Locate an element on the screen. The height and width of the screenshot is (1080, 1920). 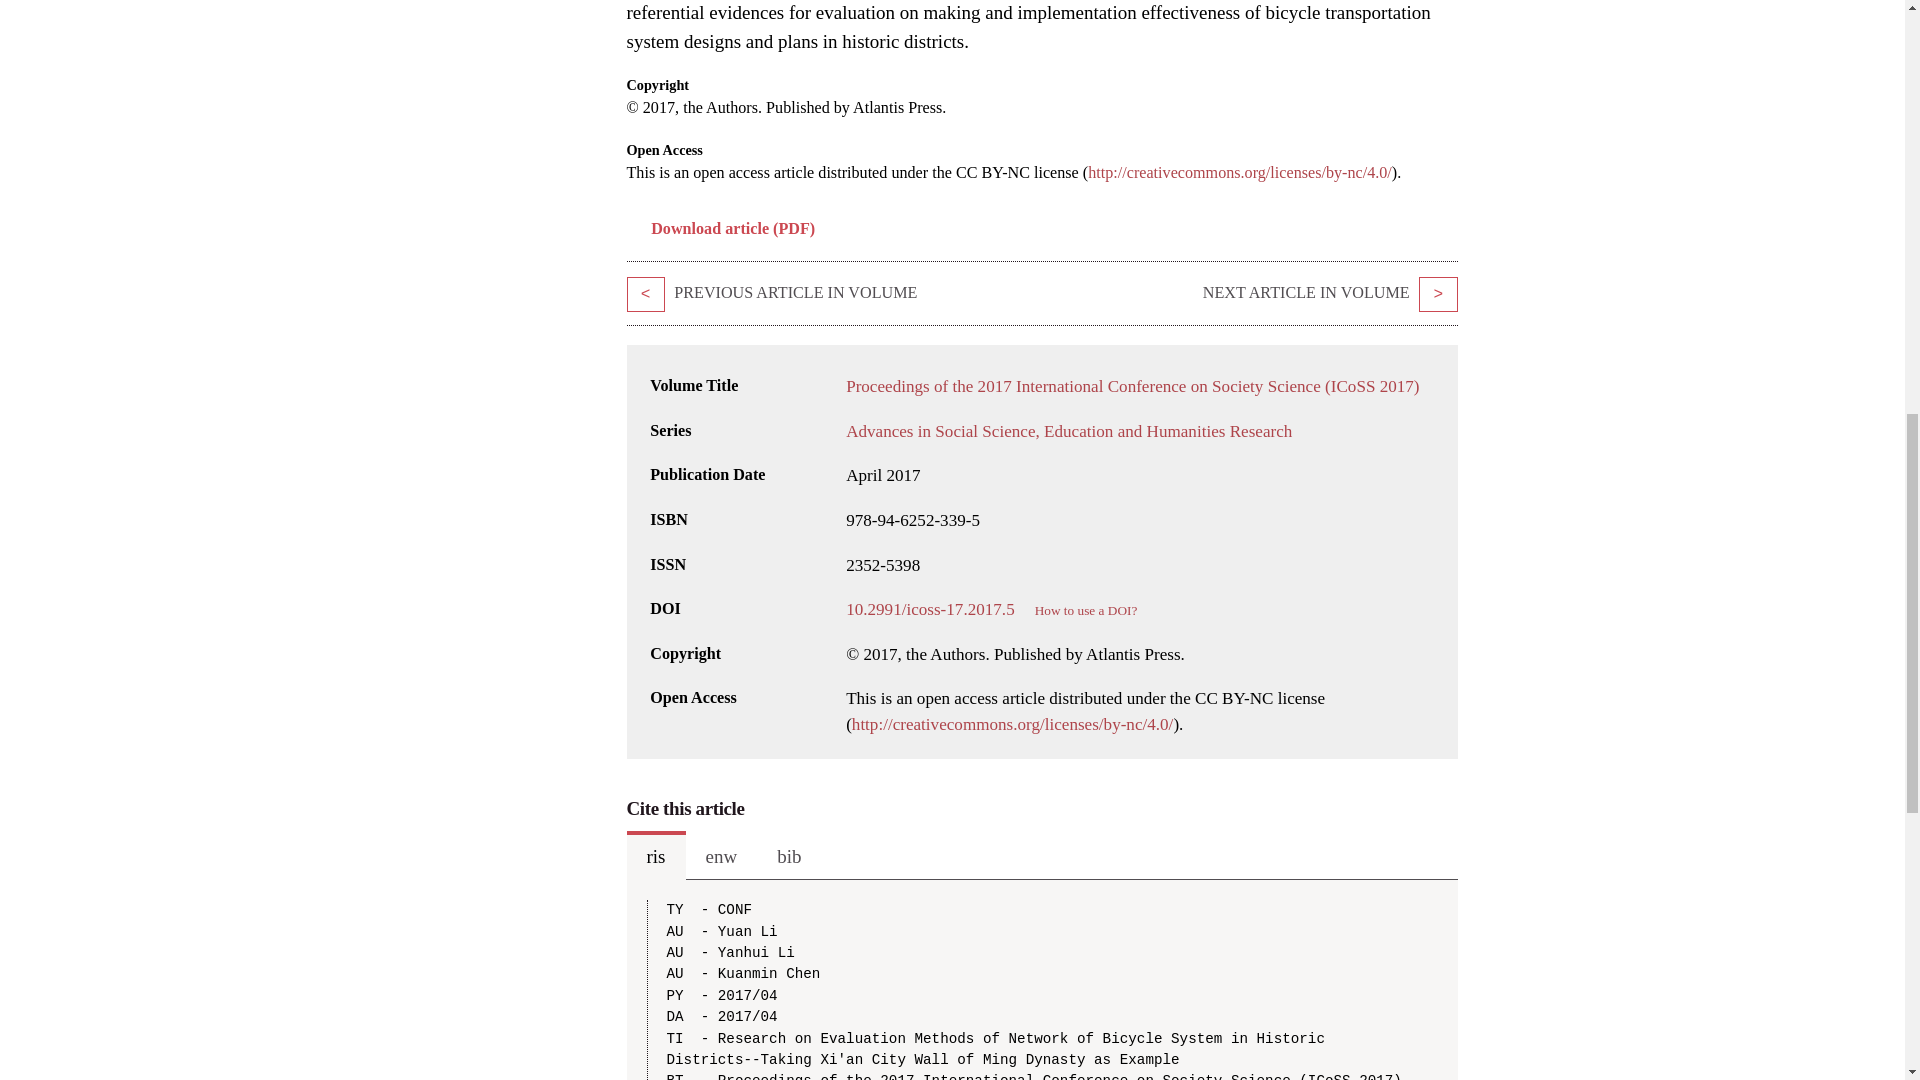
How to use a DOI? is located at coordinates (1086, 610).